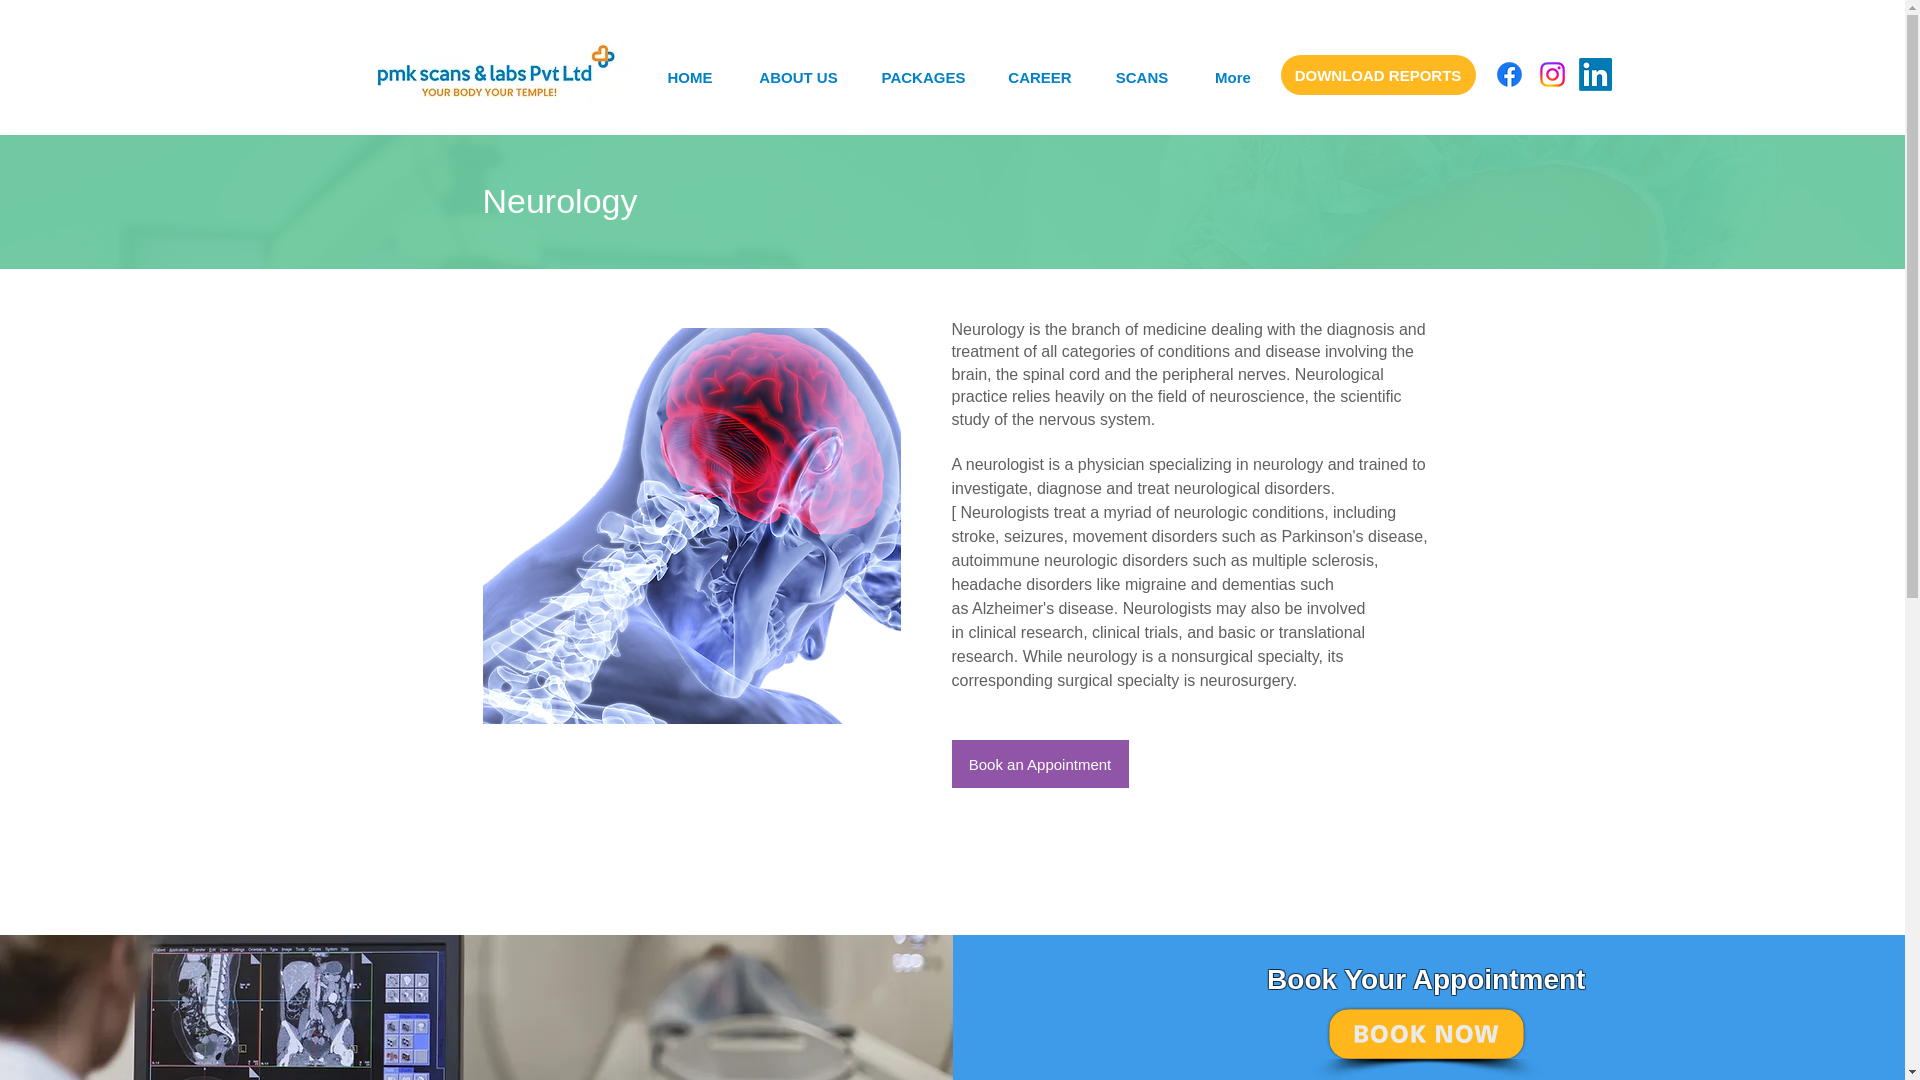 The width and height of the screenshot is (1920, 1080). I want to click on nervous system, so click(1094, 419).